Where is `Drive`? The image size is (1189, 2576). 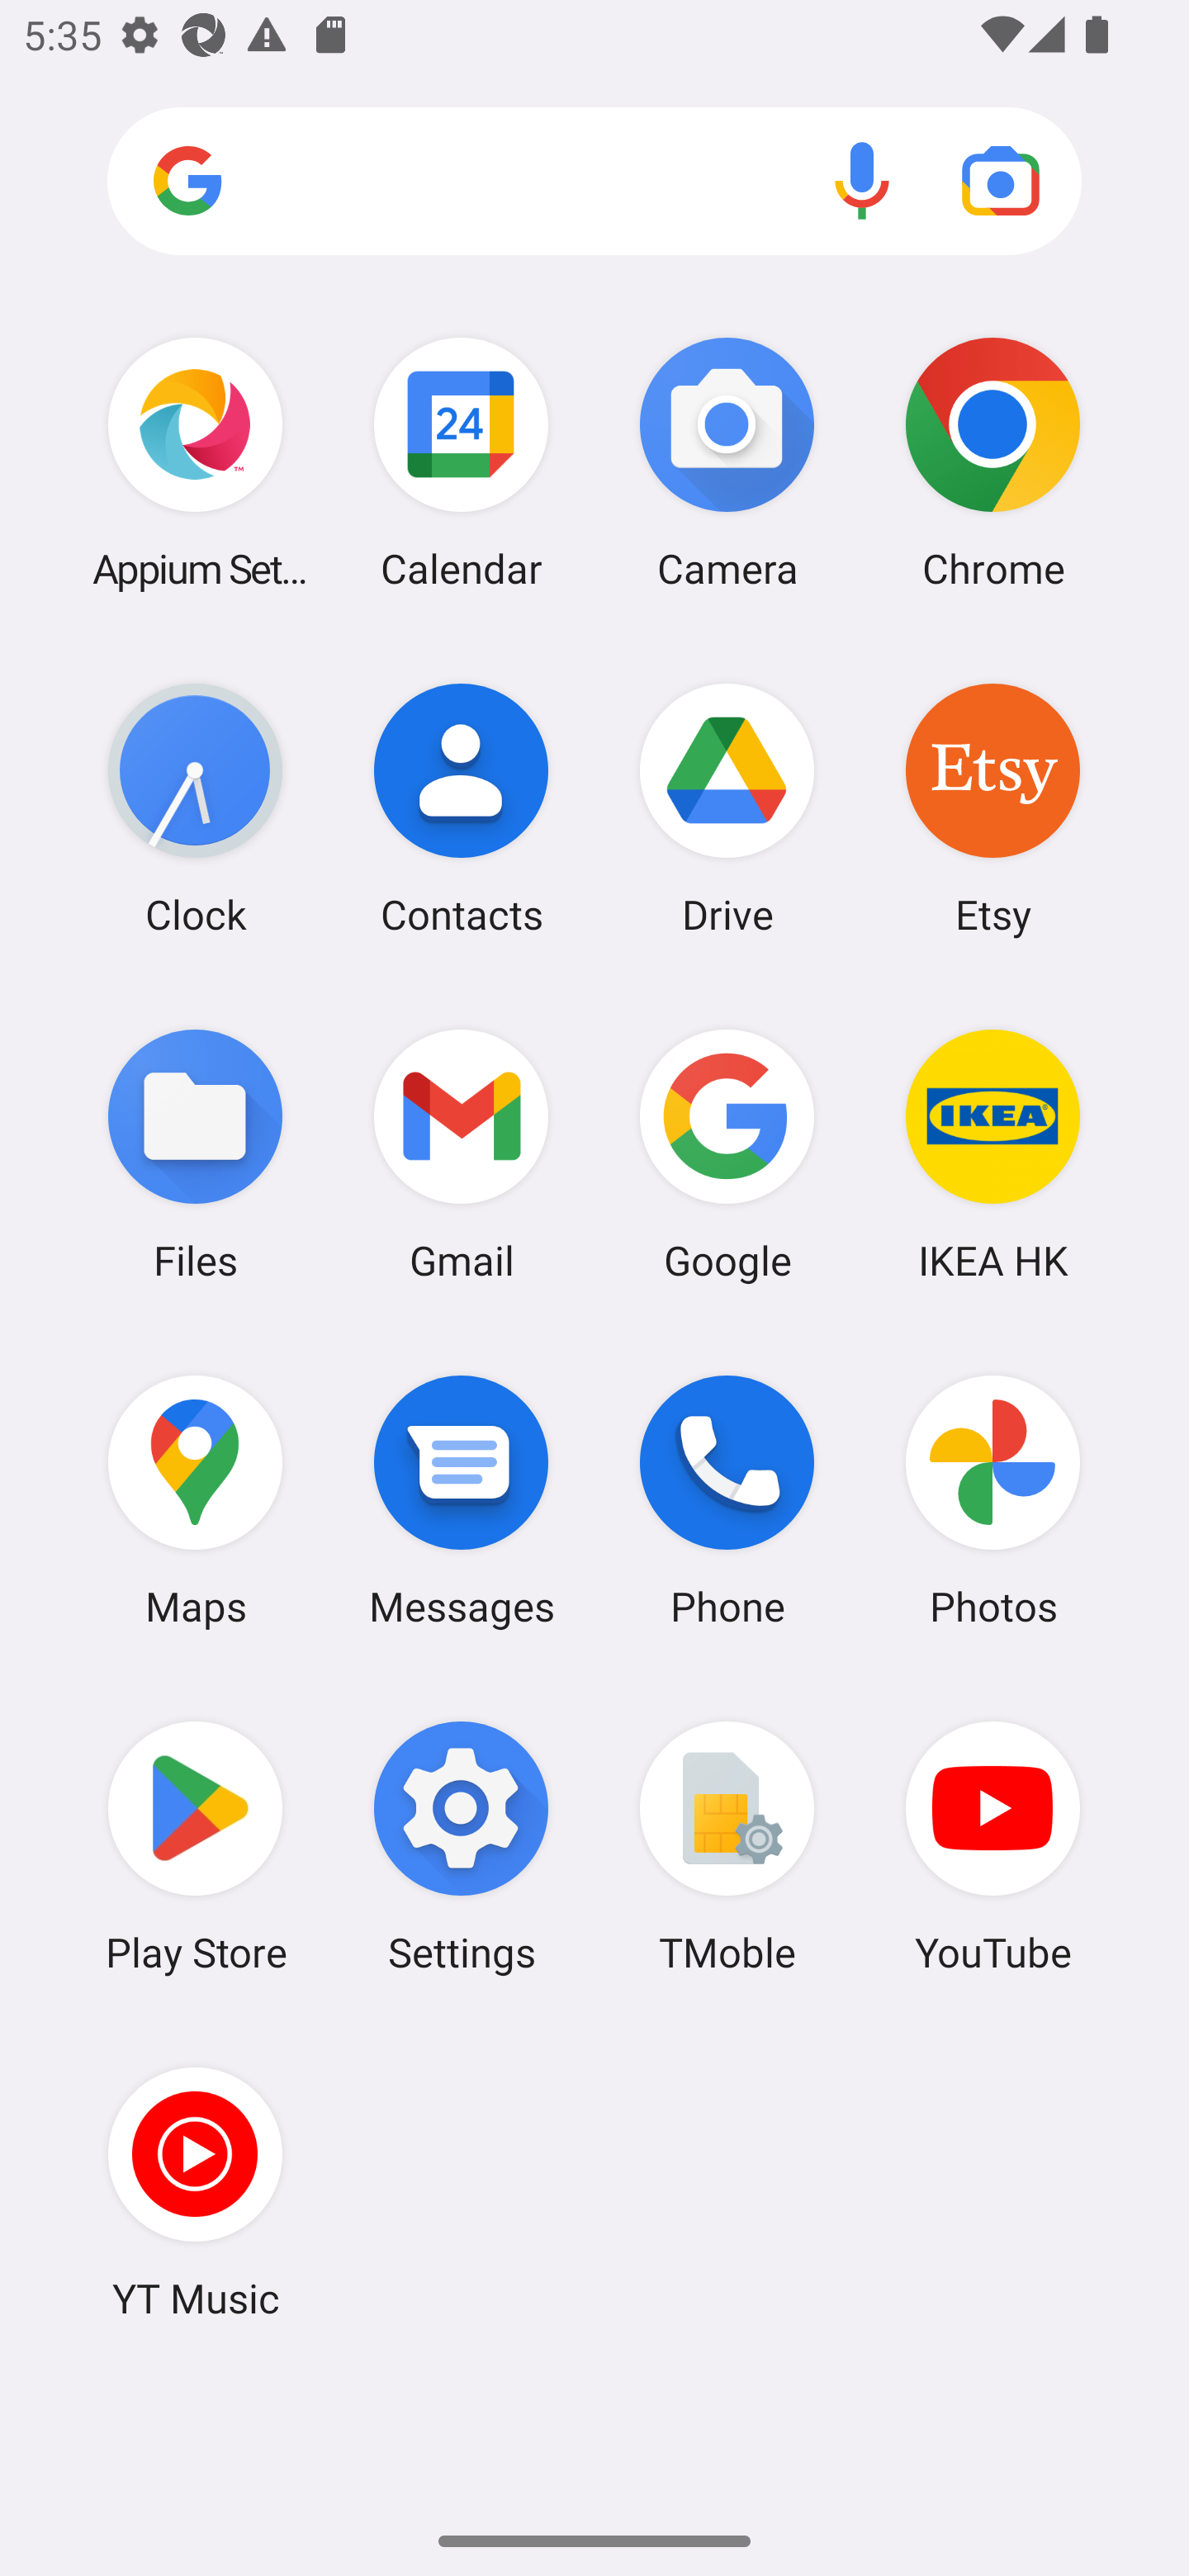 Drive is located at coordinates (727, 808).